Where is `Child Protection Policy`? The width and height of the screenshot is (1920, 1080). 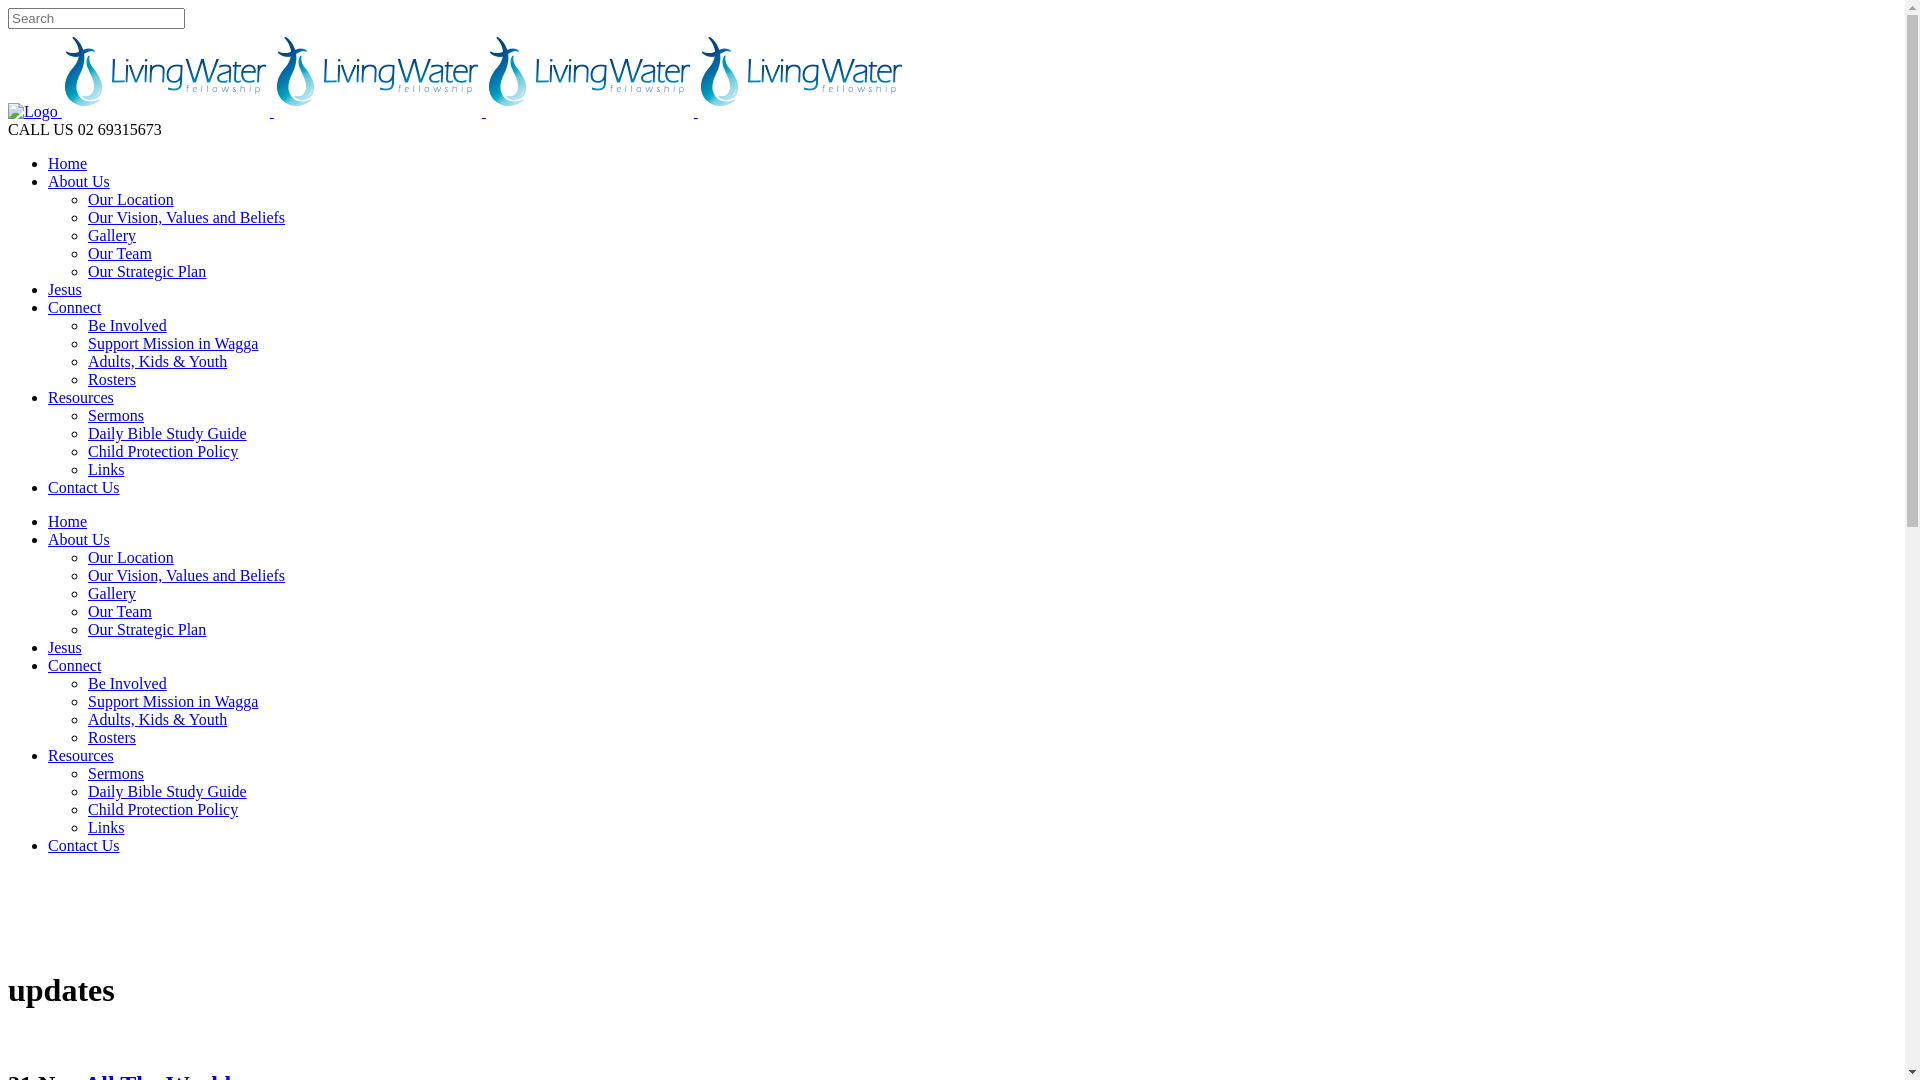 Child Protection Policy is located at coordinates (163, 452).